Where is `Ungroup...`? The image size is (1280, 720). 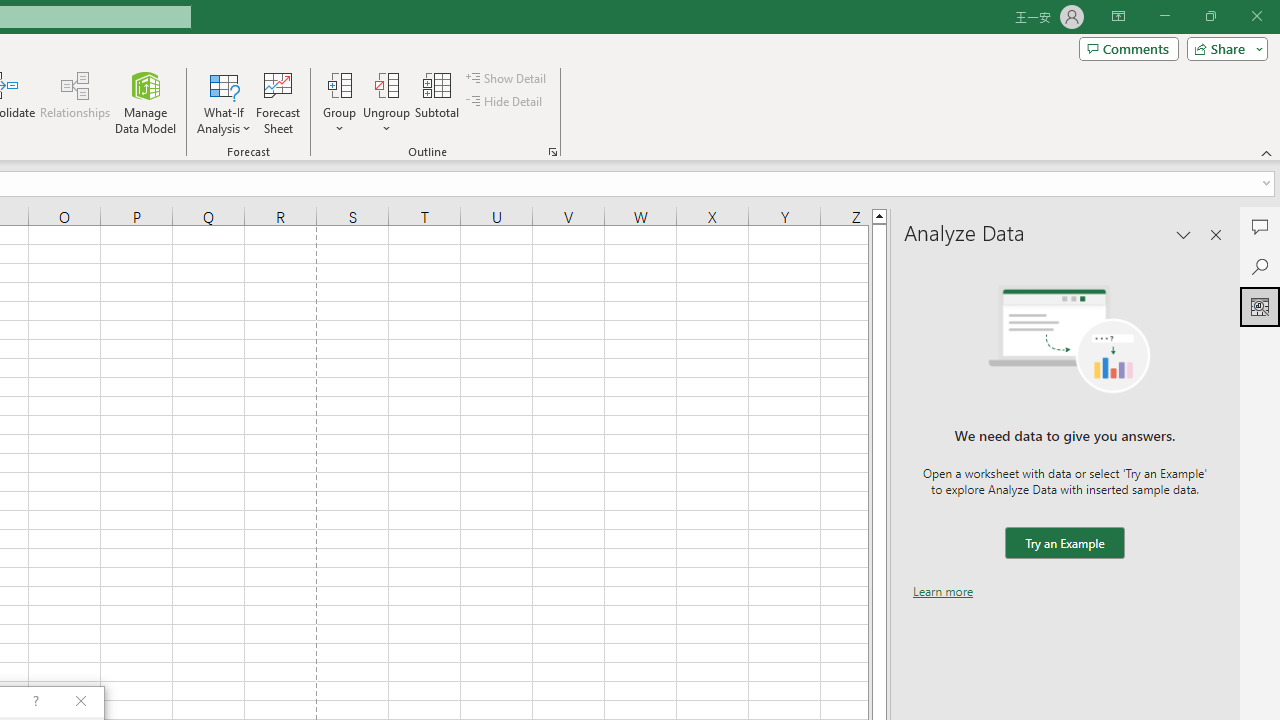 Ungroup... is located at coordinates (386, 84).